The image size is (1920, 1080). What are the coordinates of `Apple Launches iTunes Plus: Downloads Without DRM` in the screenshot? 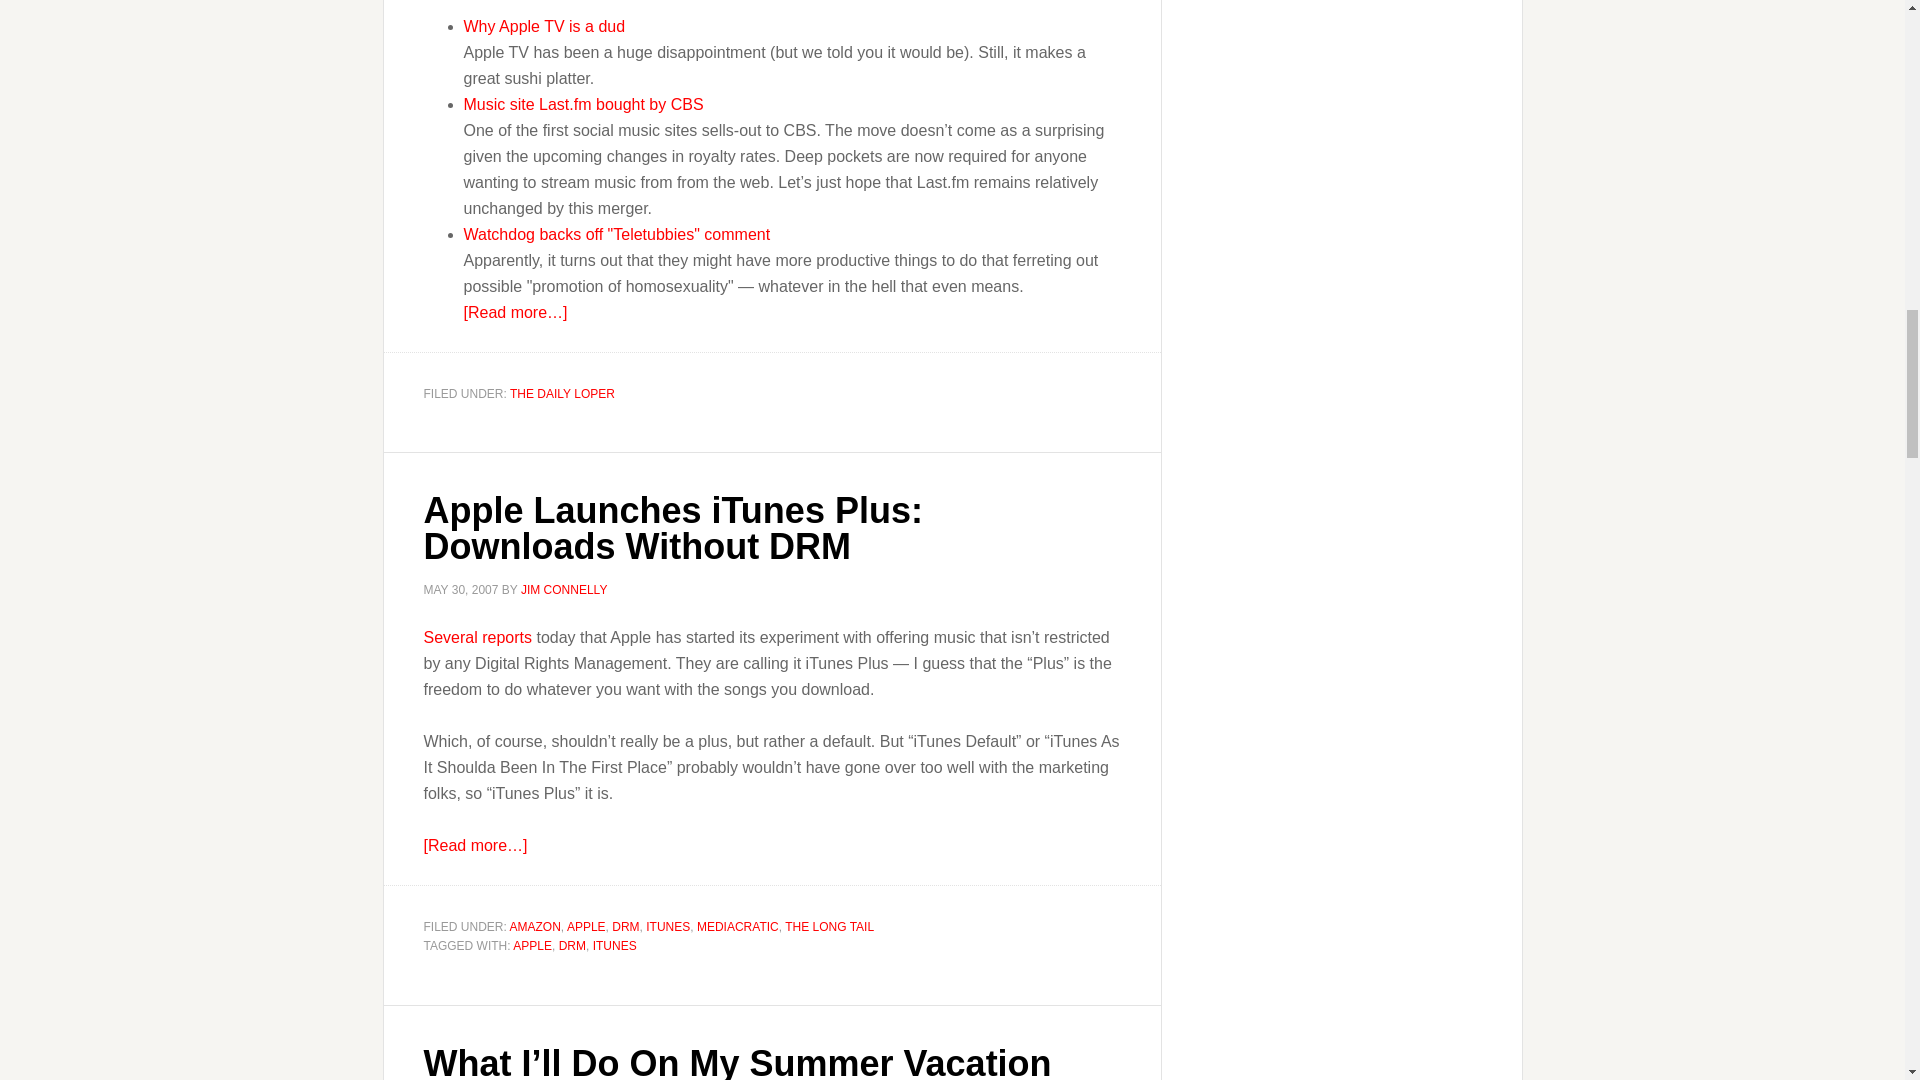 It's located at (674, 528).